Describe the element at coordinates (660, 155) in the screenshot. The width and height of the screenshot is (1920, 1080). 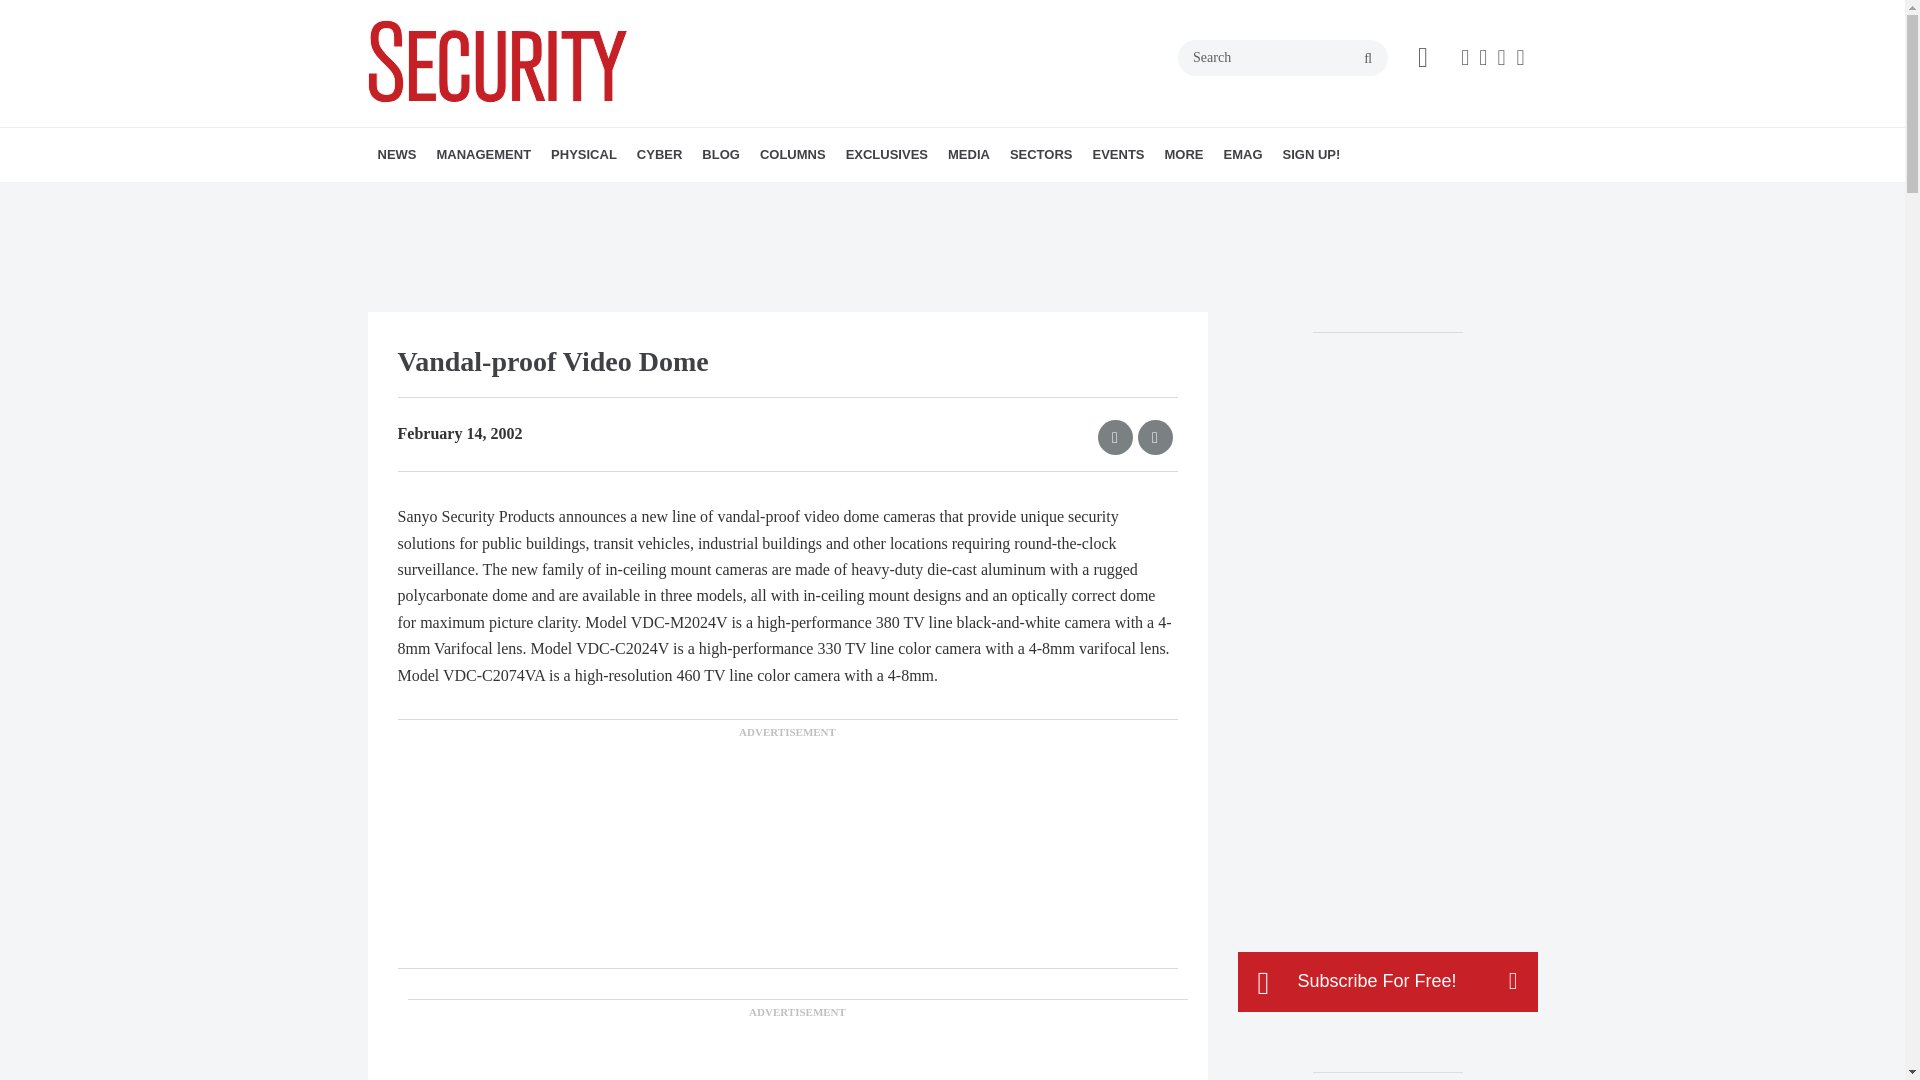
I see `CYBER` at that location.